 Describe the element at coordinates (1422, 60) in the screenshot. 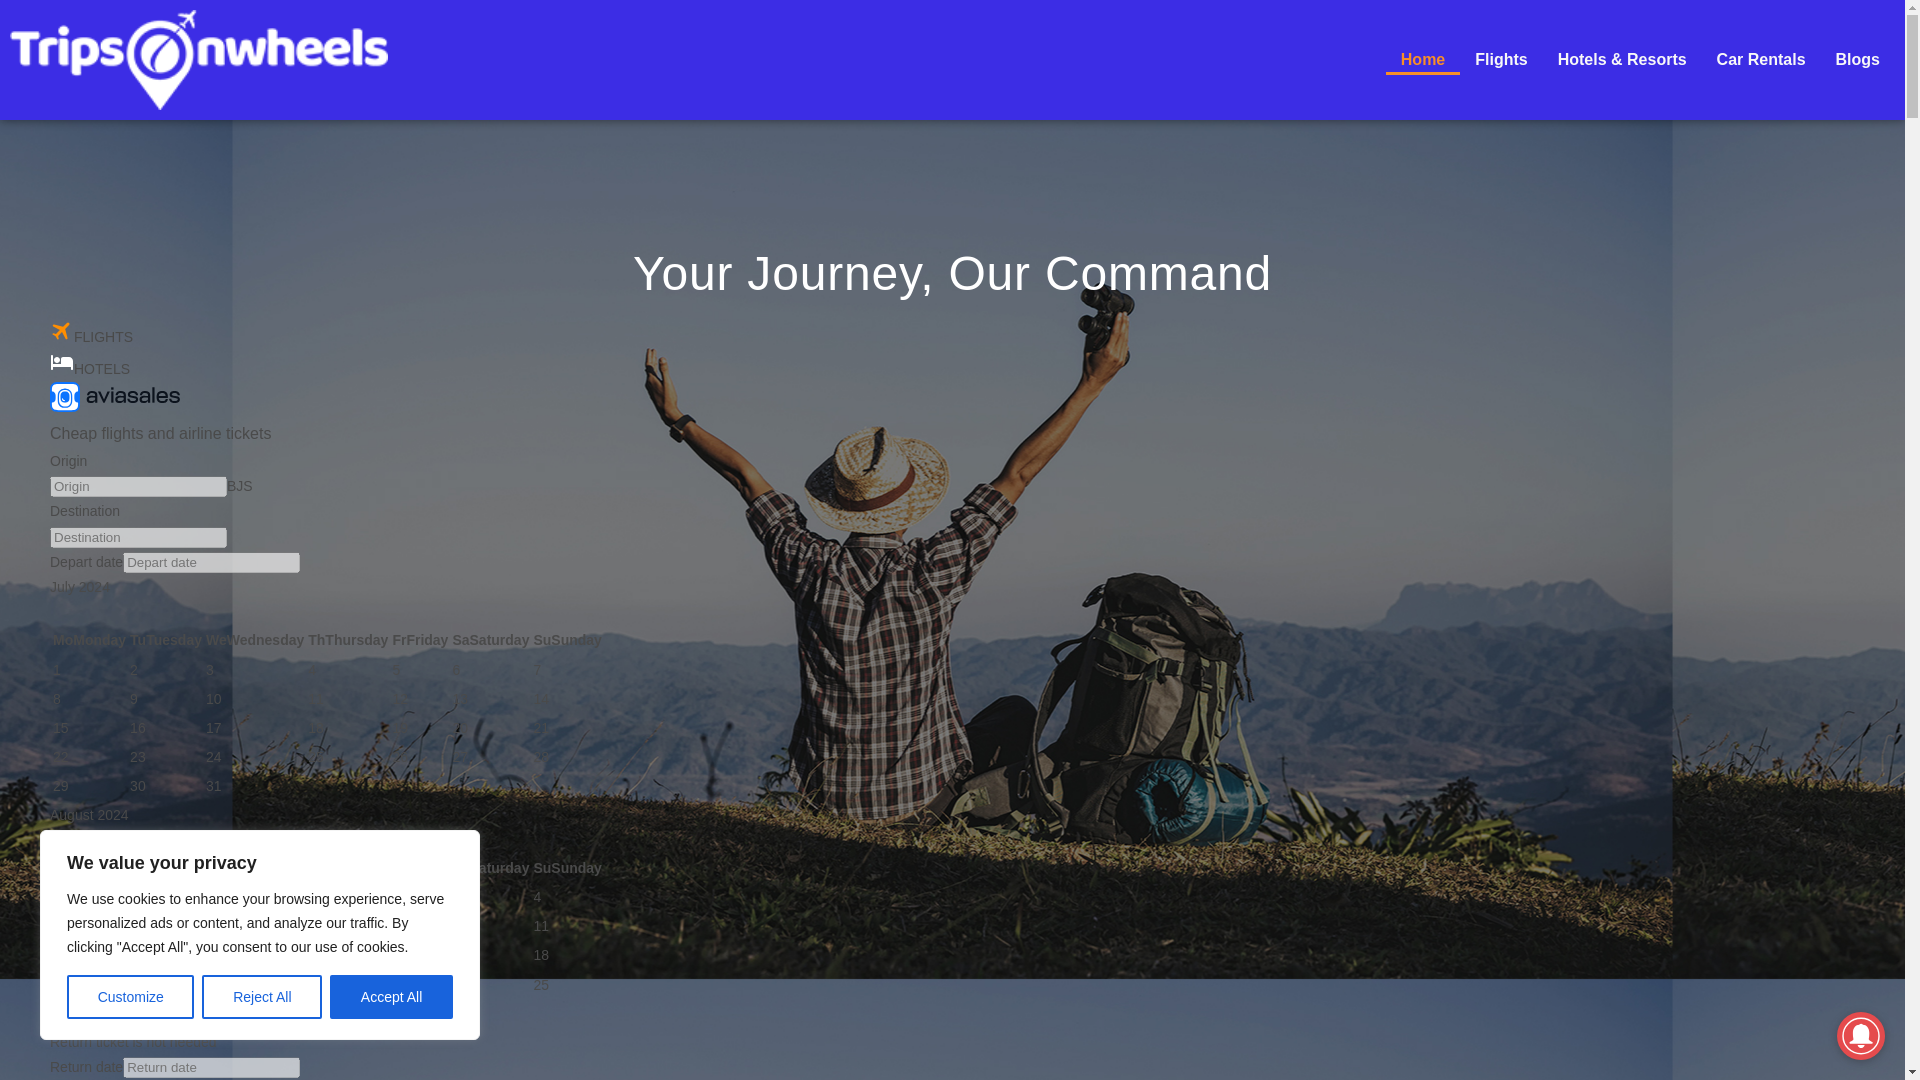

I see `Home` at that location.